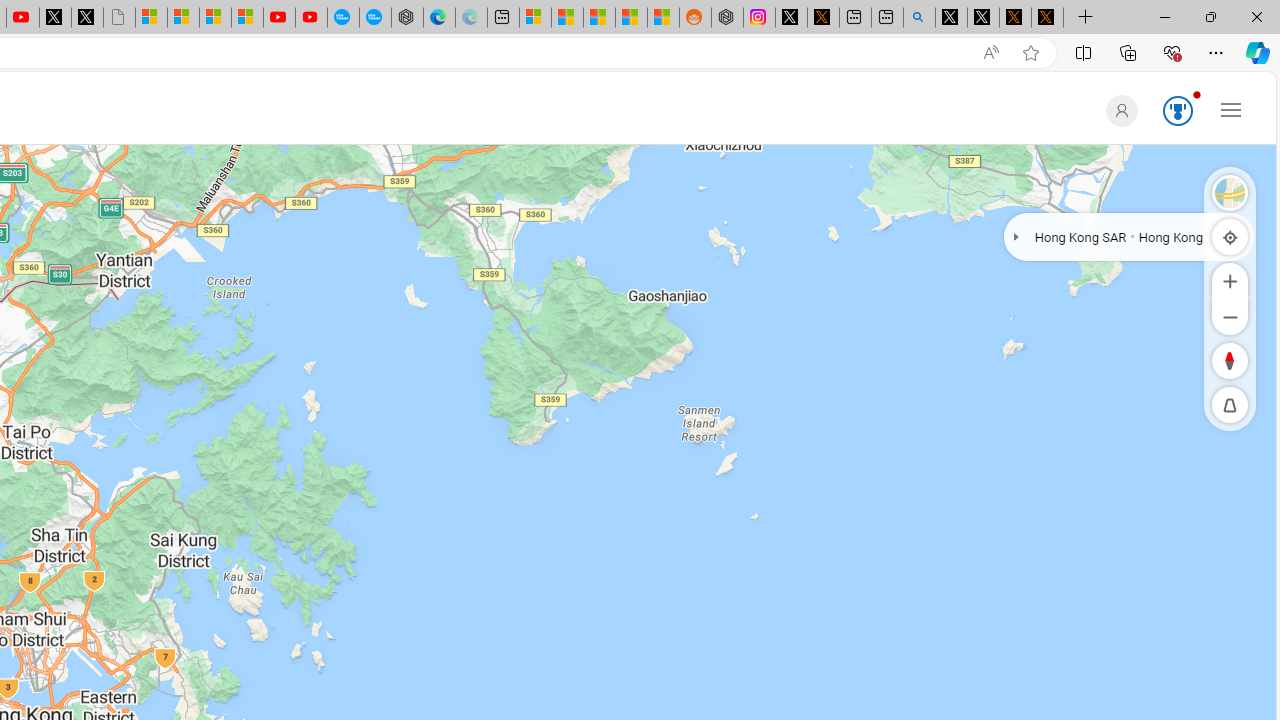 The image size is (1280, 720). Describe the element at coordinates (983, 18) in the screenshot. I see `GitHub (@github) / X` at that location.